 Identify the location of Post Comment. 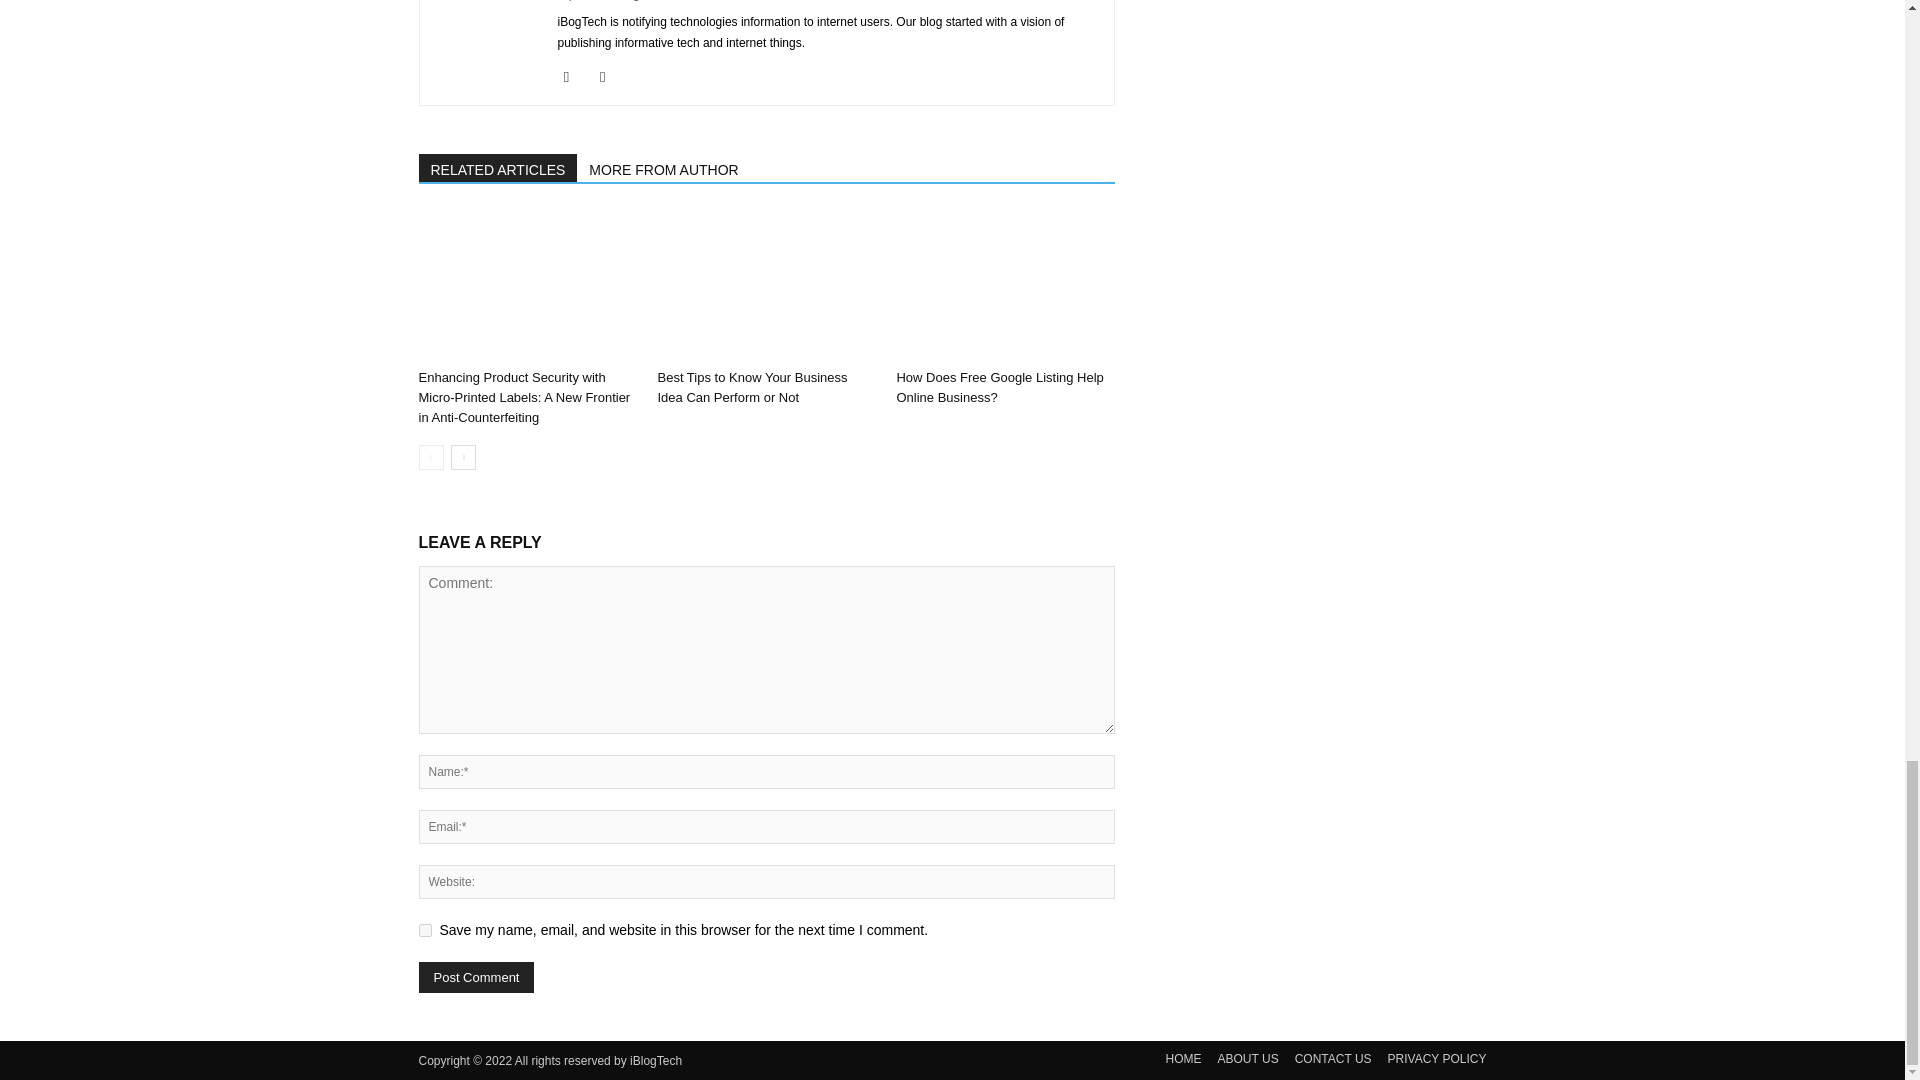
(476, 977).